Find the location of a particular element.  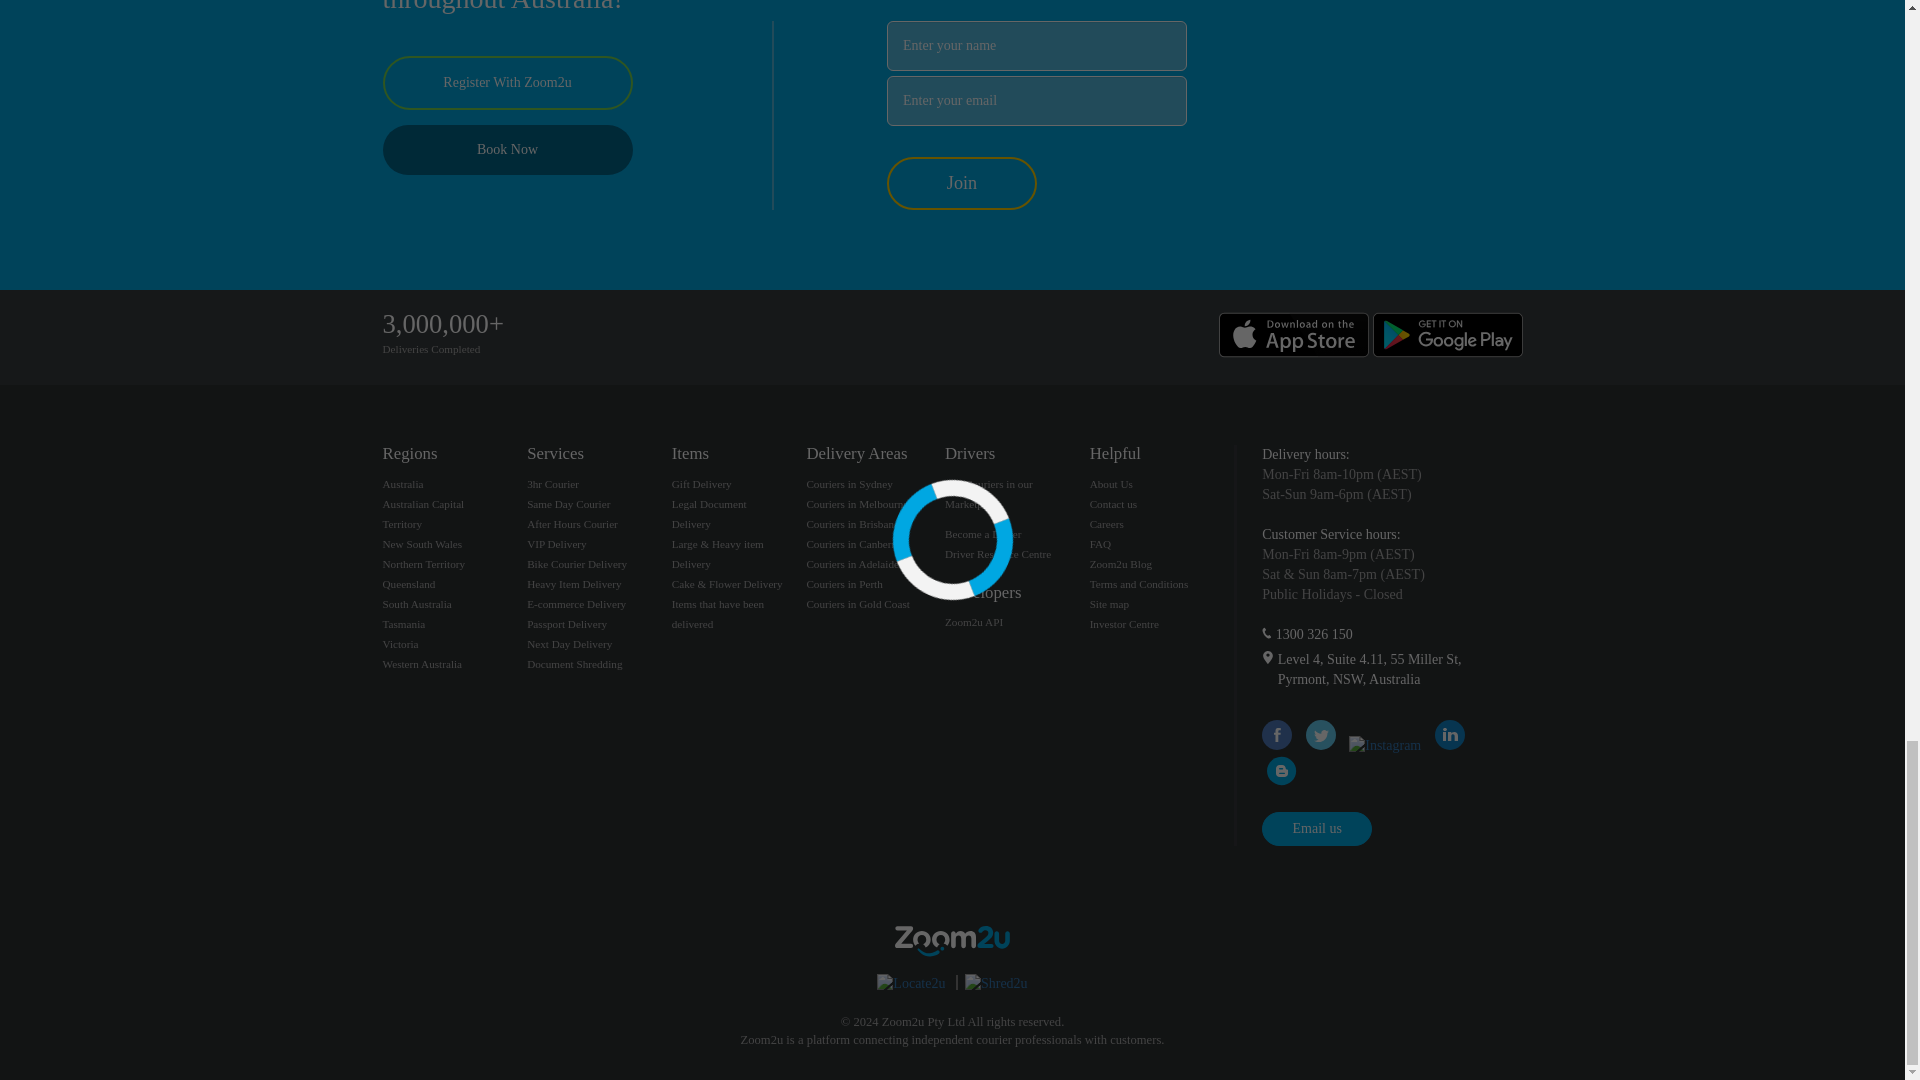

Join is located at coordinates (962, 182).